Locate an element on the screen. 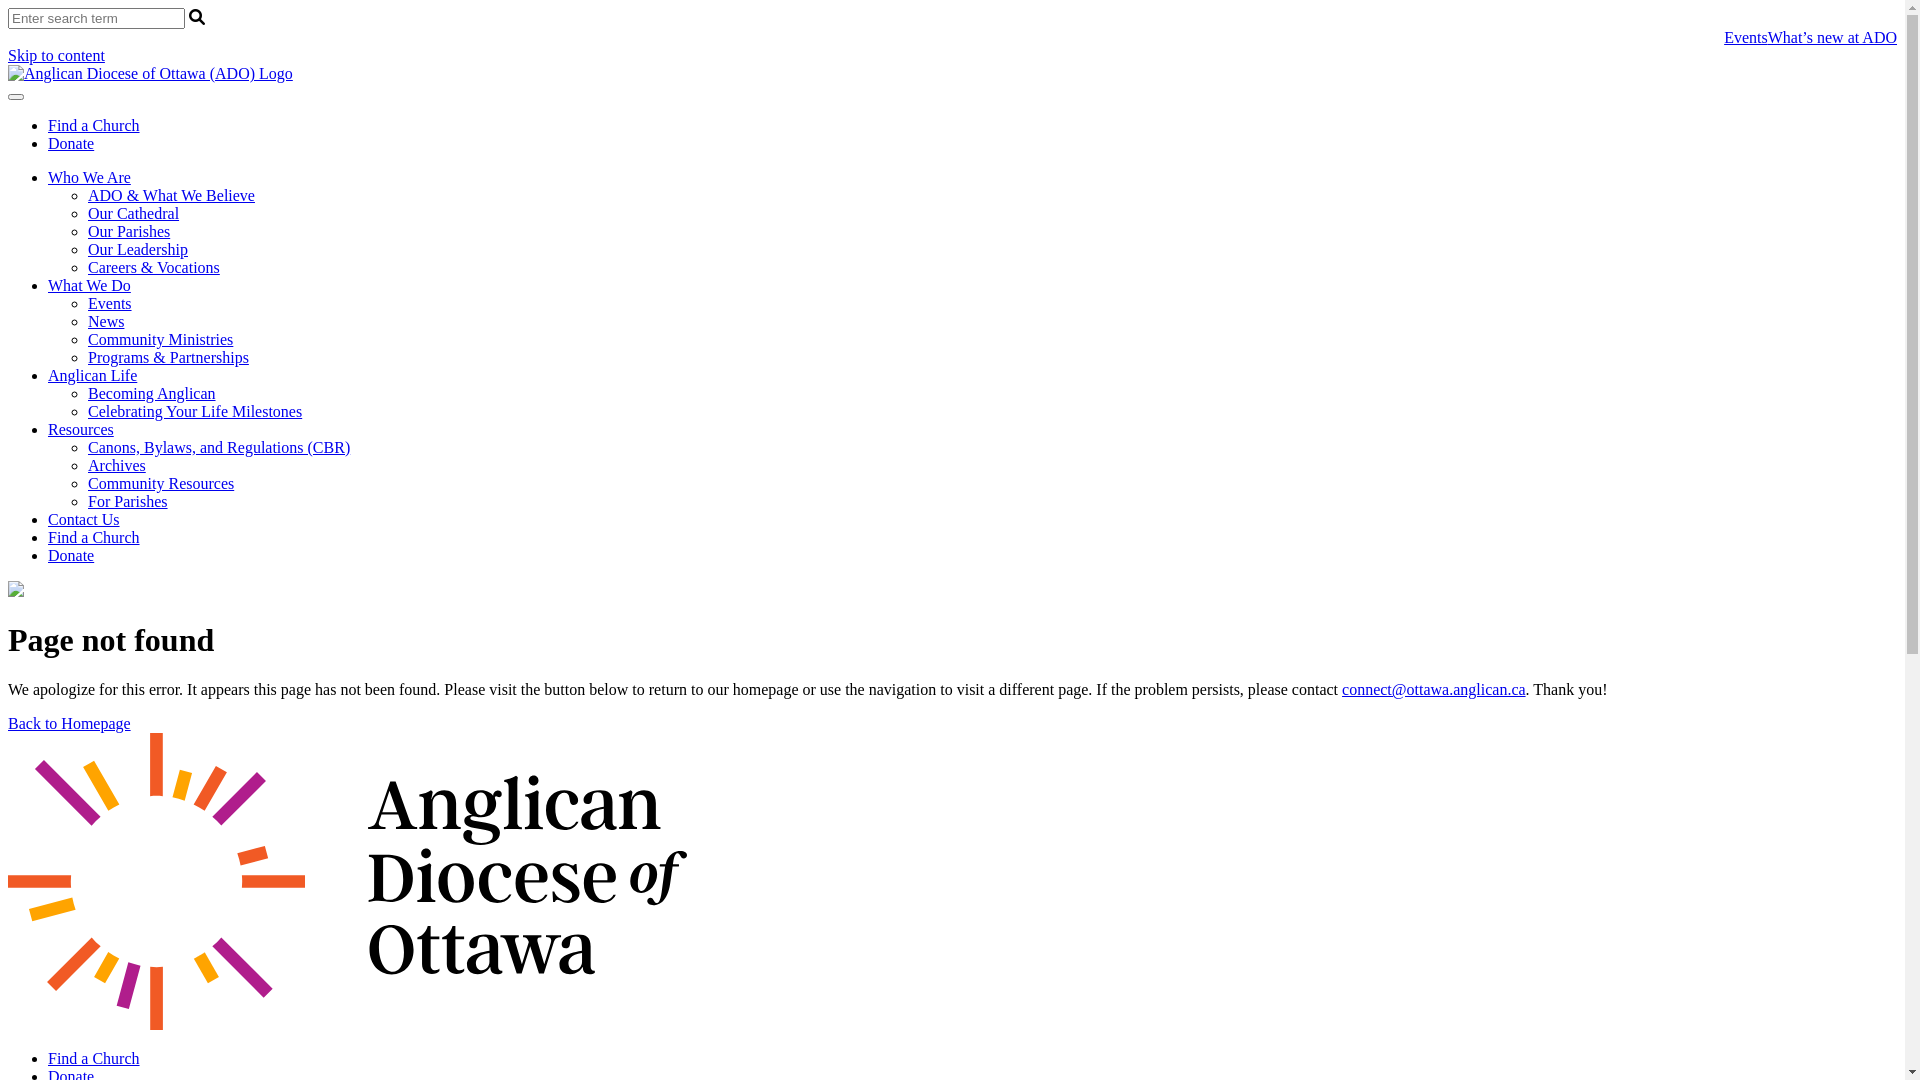  Community Ministries is located at coordinates (160, 340).